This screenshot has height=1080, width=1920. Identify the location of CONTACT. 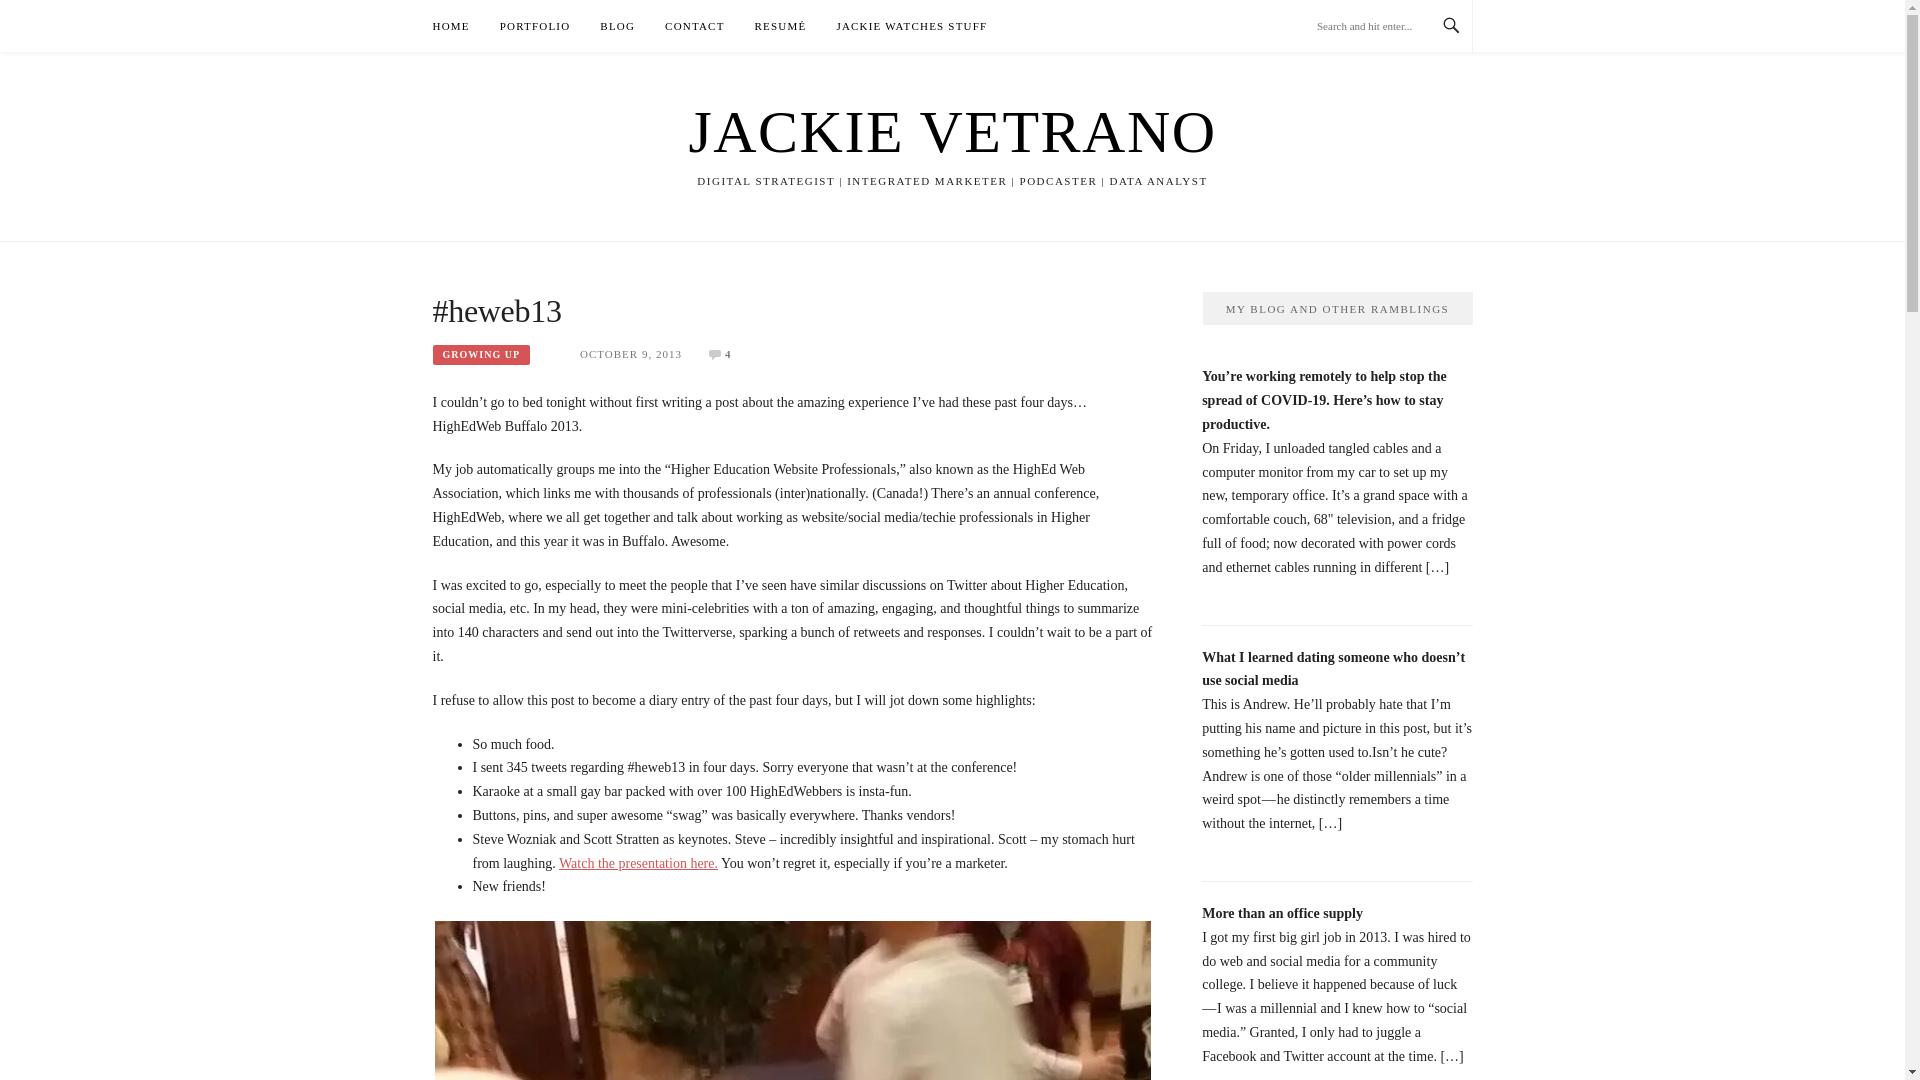
(694, 26).